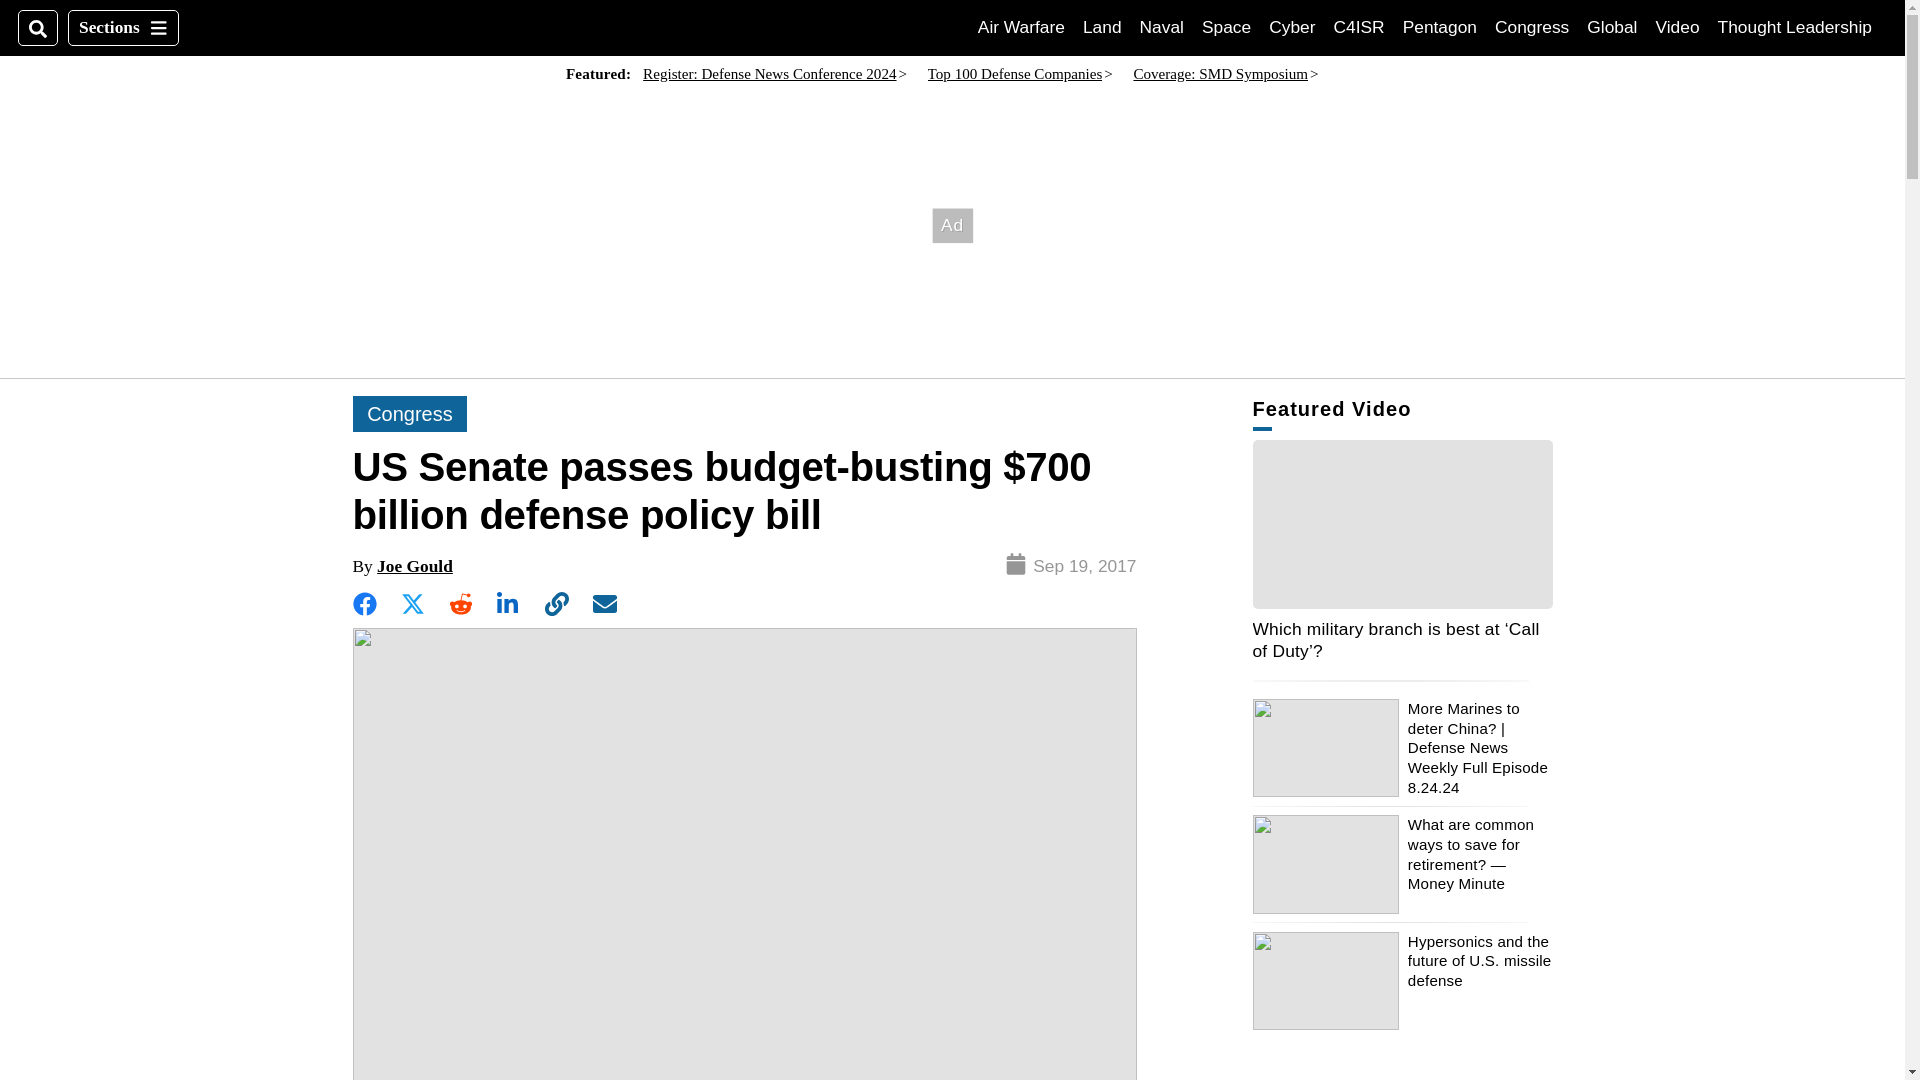  I want to click on Space, so click(1226, 27).